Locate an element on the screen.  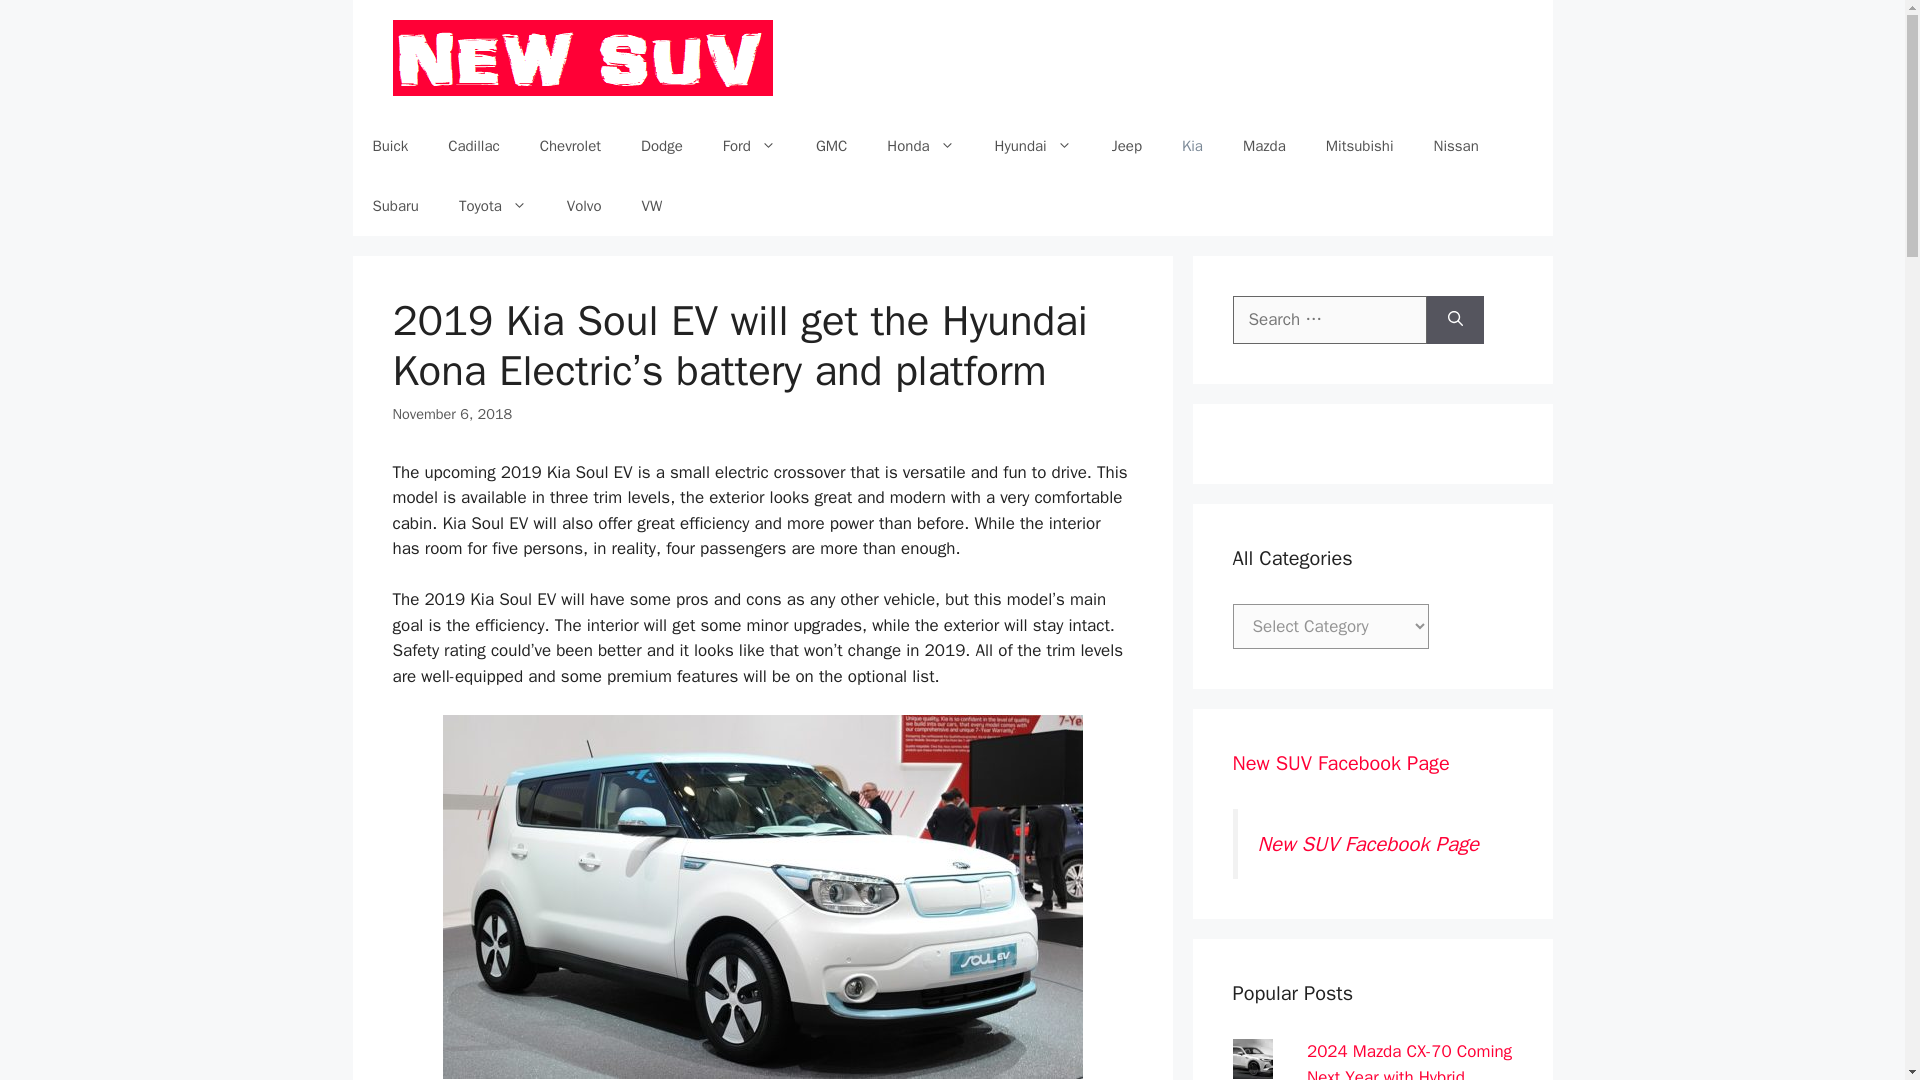
Ford is located at coordinates (749, 146).